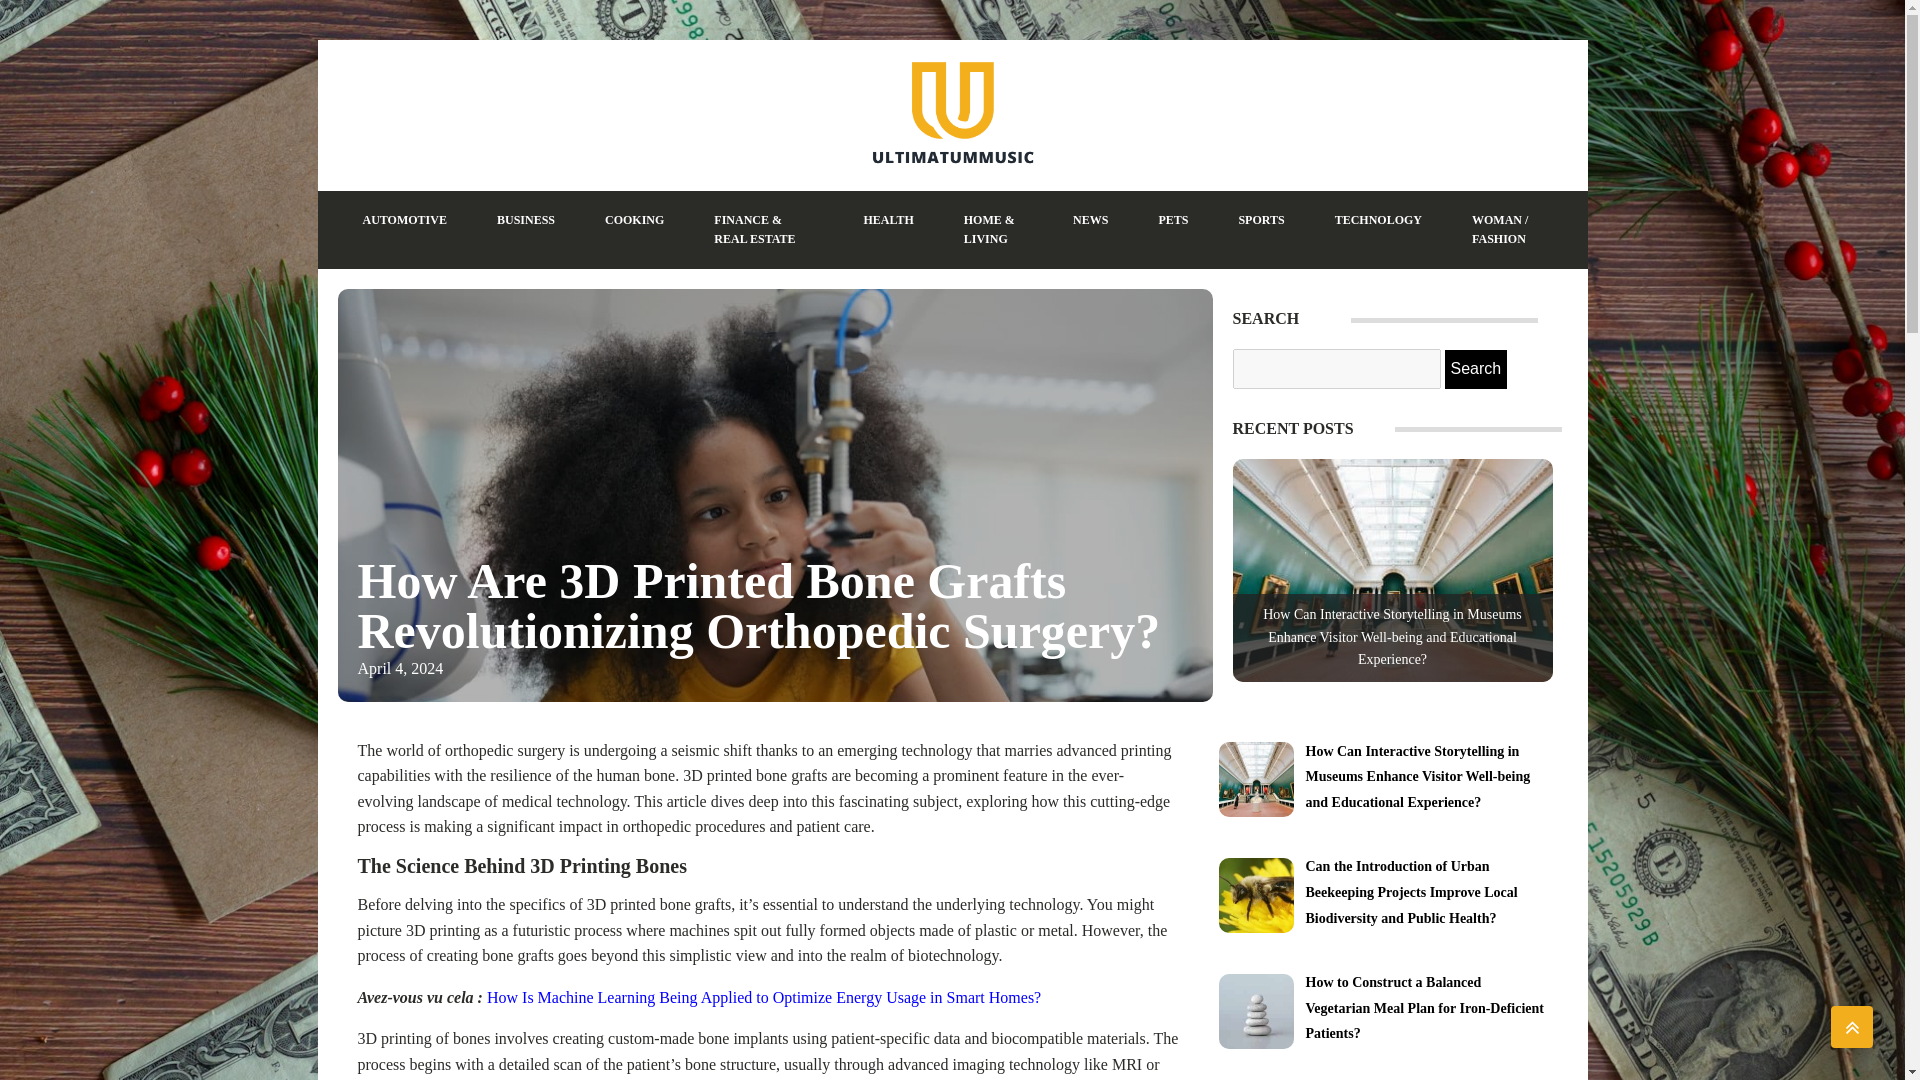 The height and width of the screenshot is (1080, 1920). Describe the element at coordinates (404, 220) in the screenshot. I see `AUTOMOTIVE` at that location.